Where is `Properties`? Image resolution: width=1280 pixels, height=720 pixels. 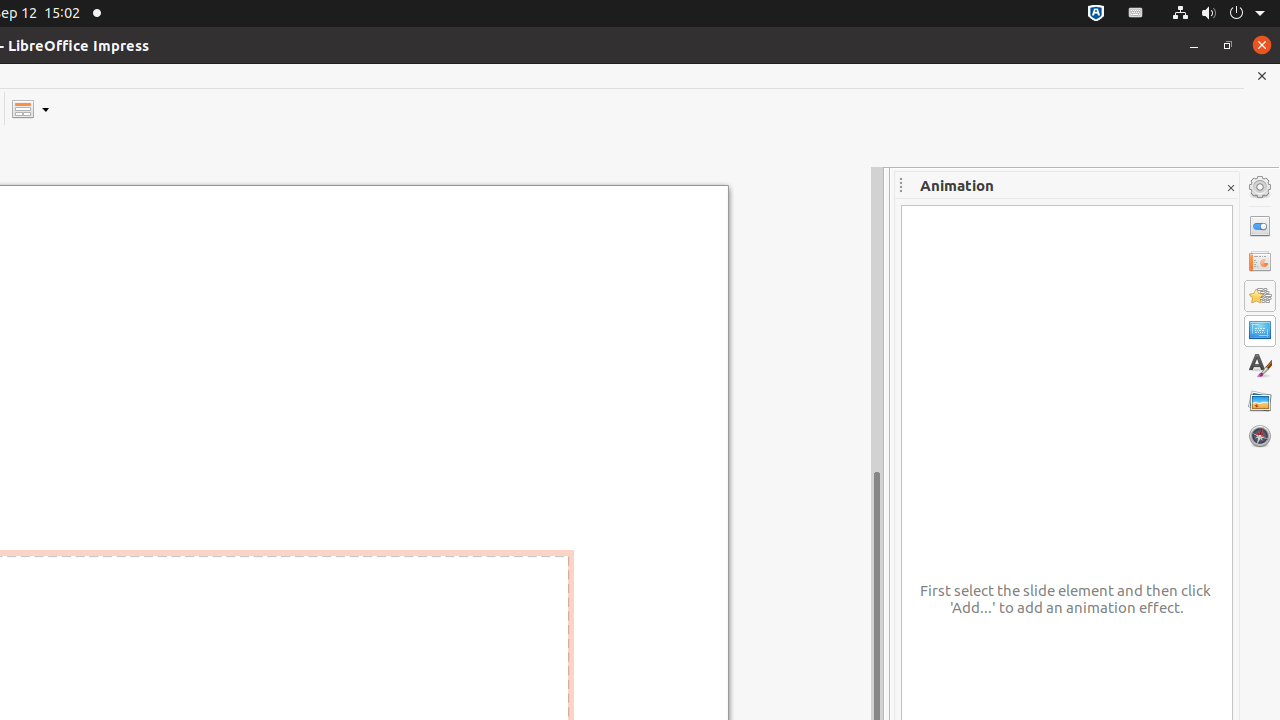
Properties is located at coordinates (1260, 226).